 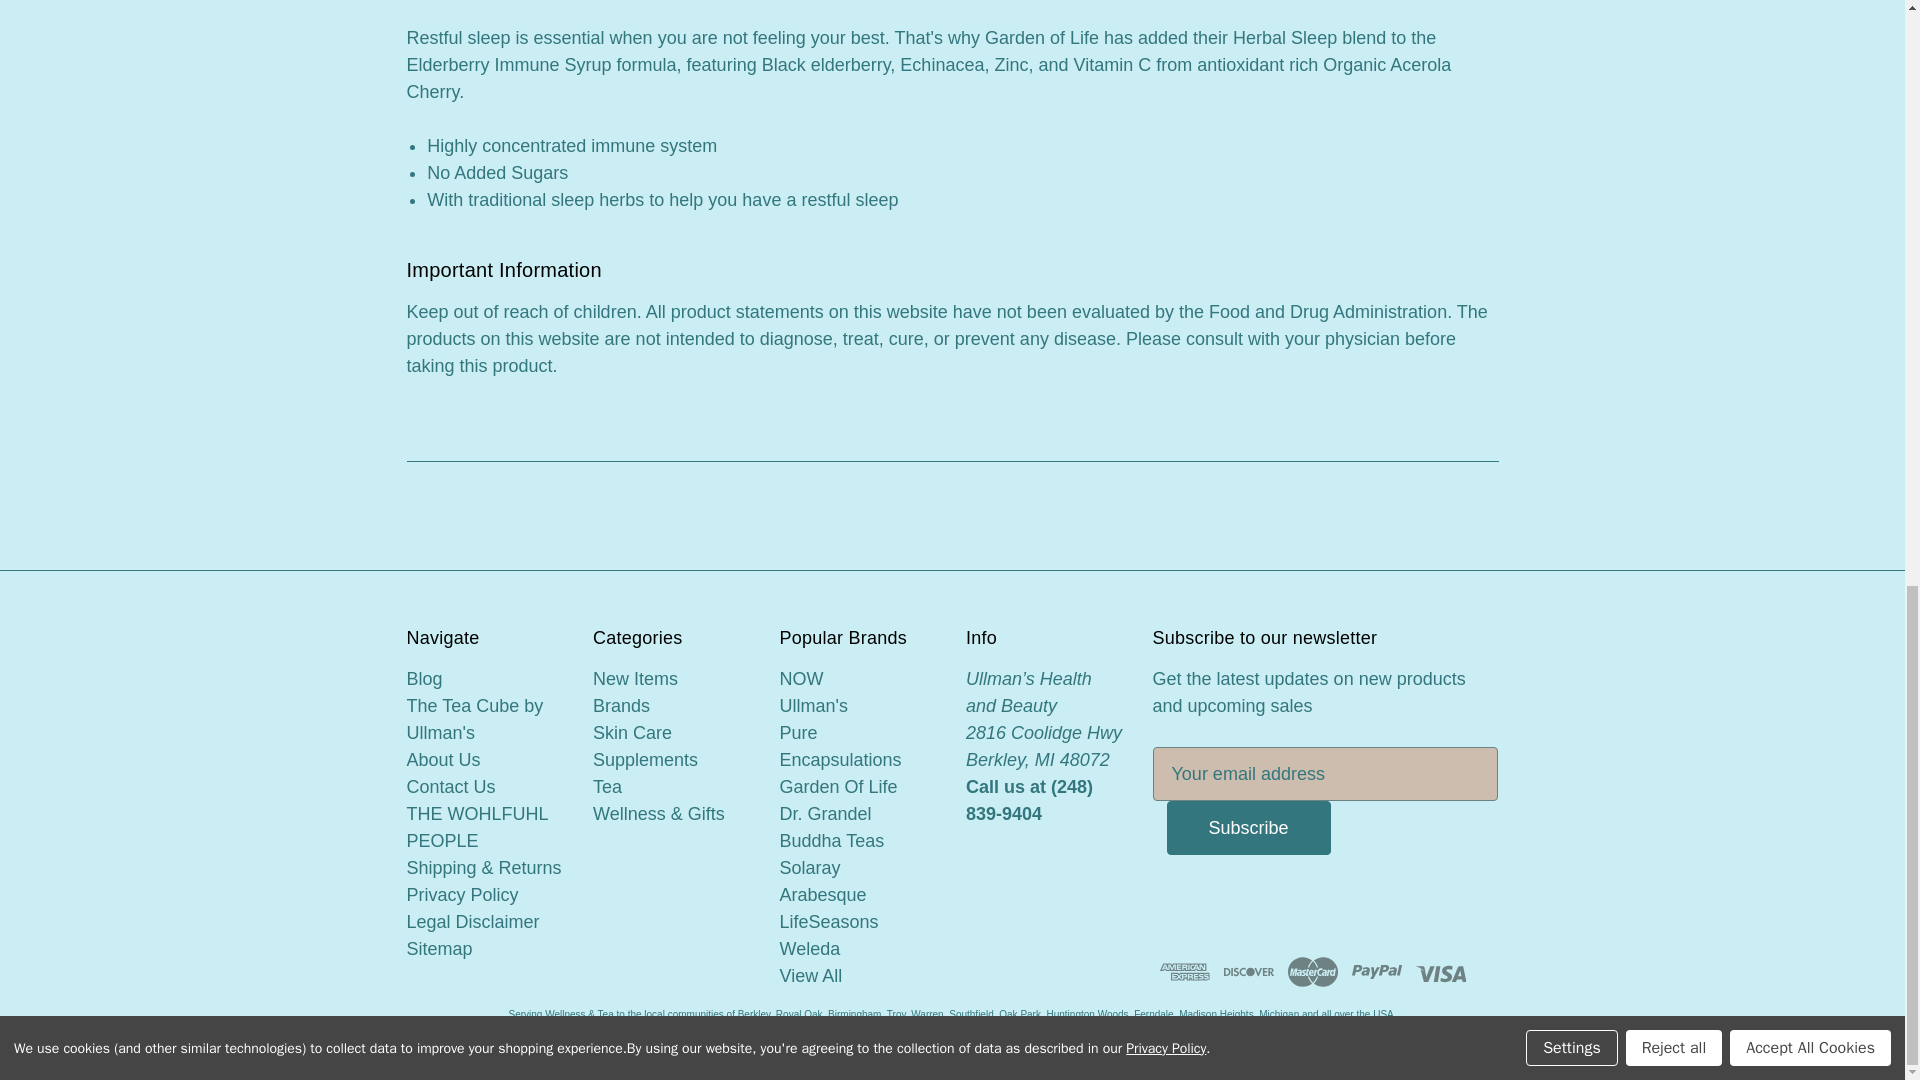 What do you see at coordinates (1248, 828) in the screenshot?
I see `Subscribe` at bounding box center [1248, 828].